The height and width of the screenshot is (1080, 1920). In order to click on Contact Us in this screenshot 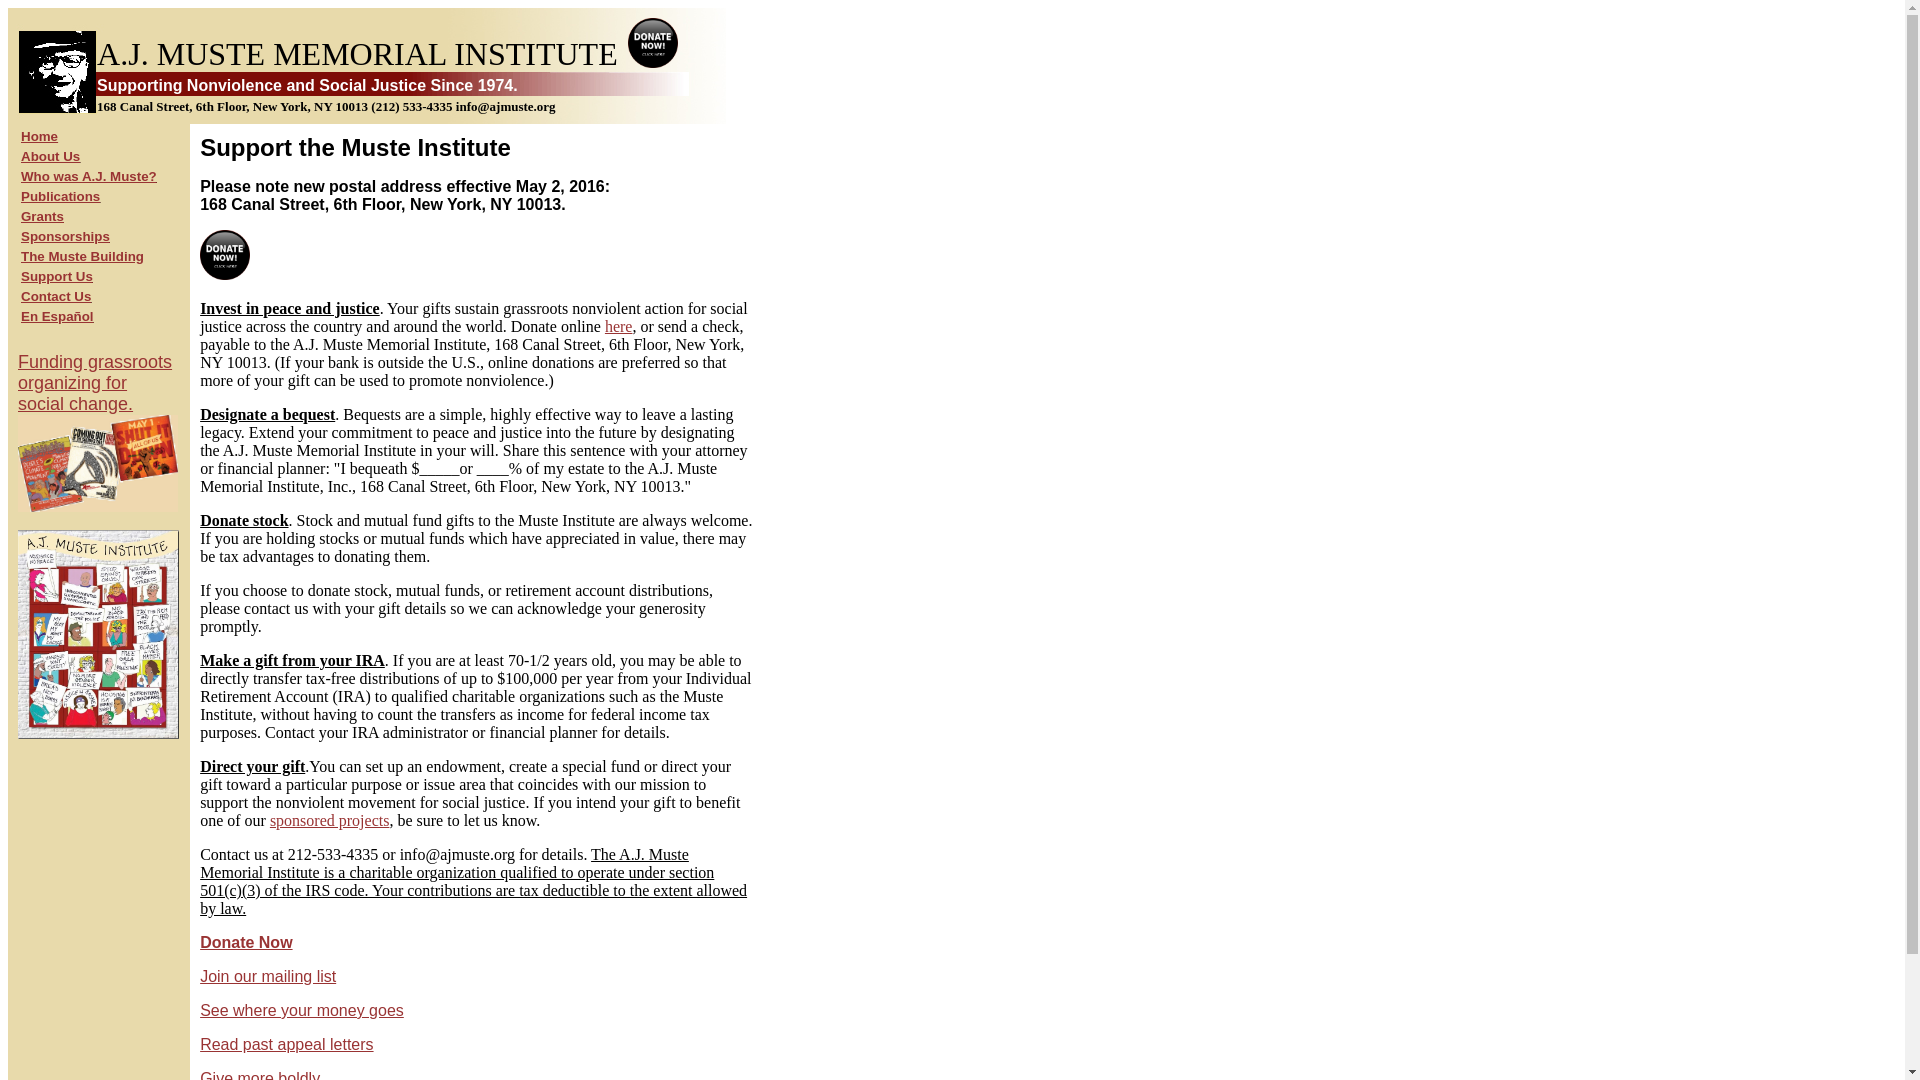, I will do `click(56, 296)`.